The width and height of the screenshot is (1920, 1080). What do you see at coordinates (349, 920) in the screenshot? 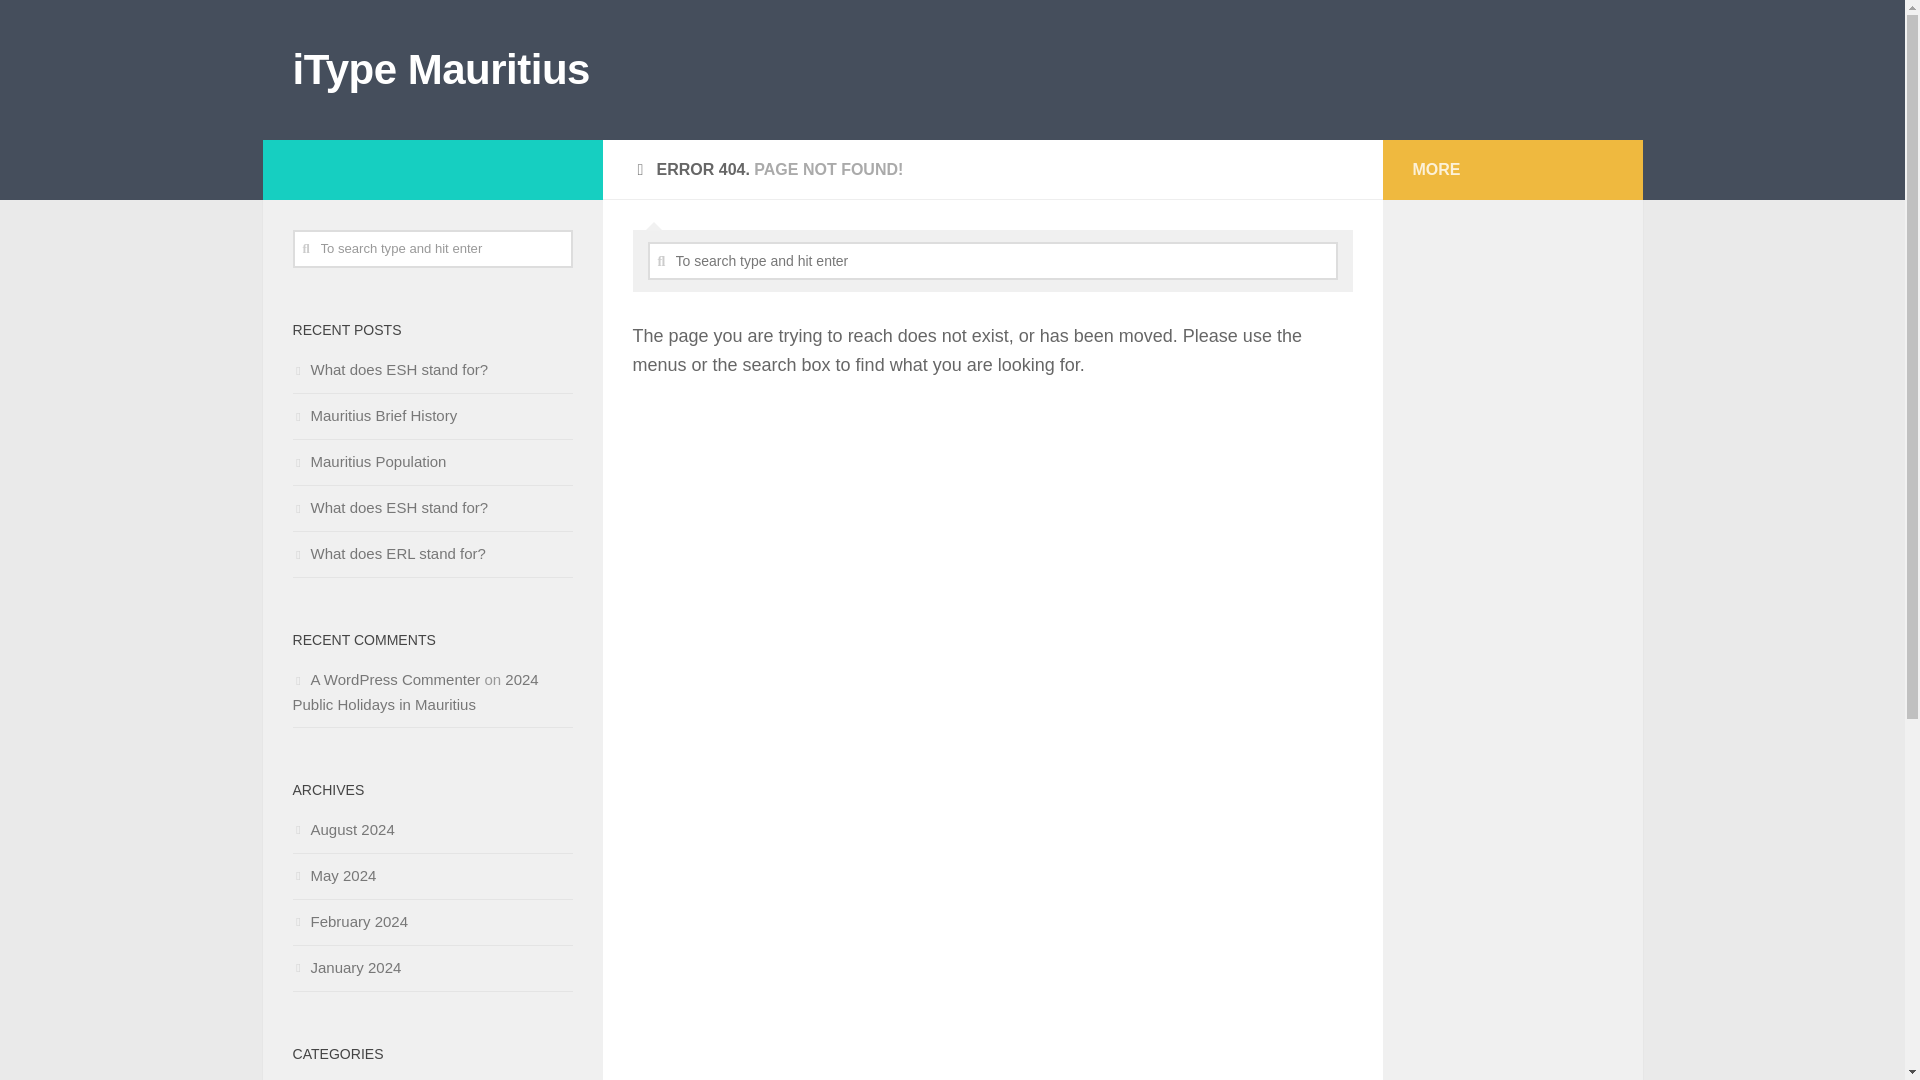
I see `February 2024` at bounding box center [349, 920].